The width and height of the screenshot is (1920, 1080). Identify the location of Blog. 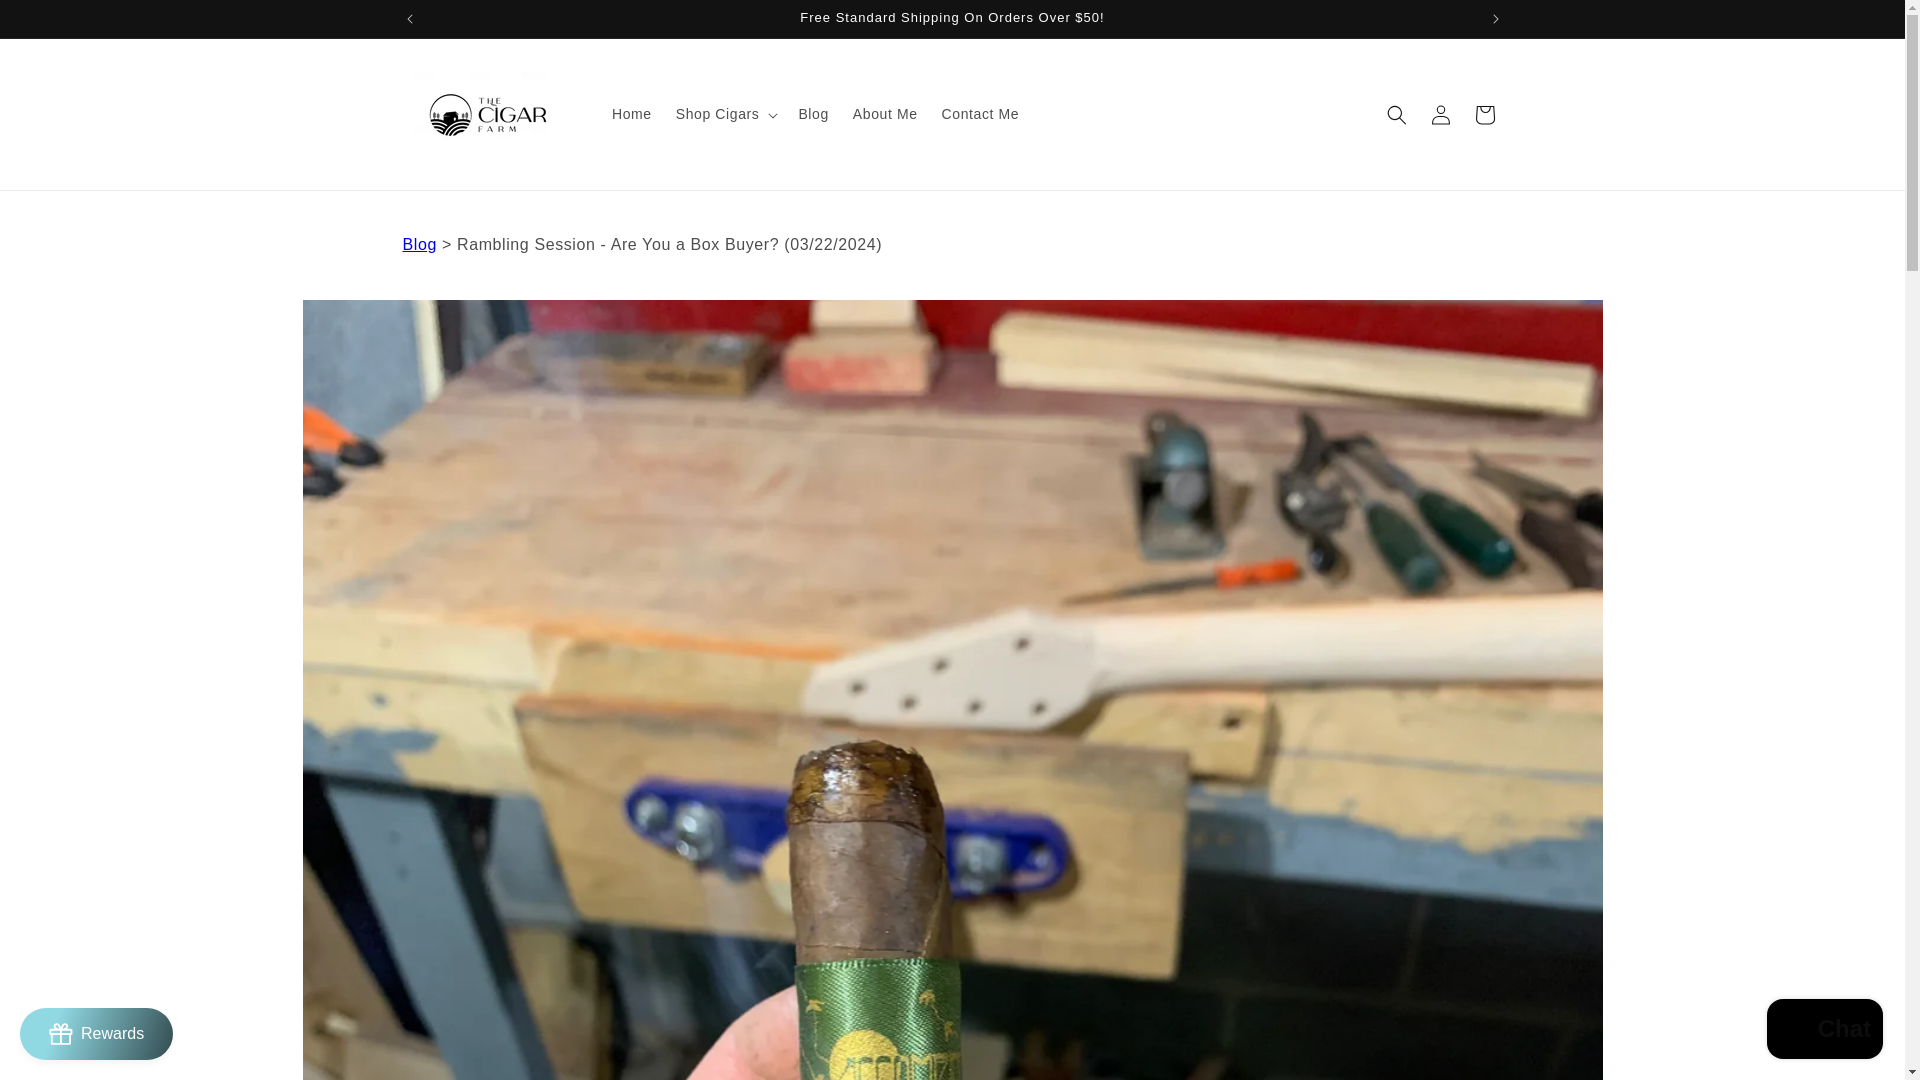
(418, 244).